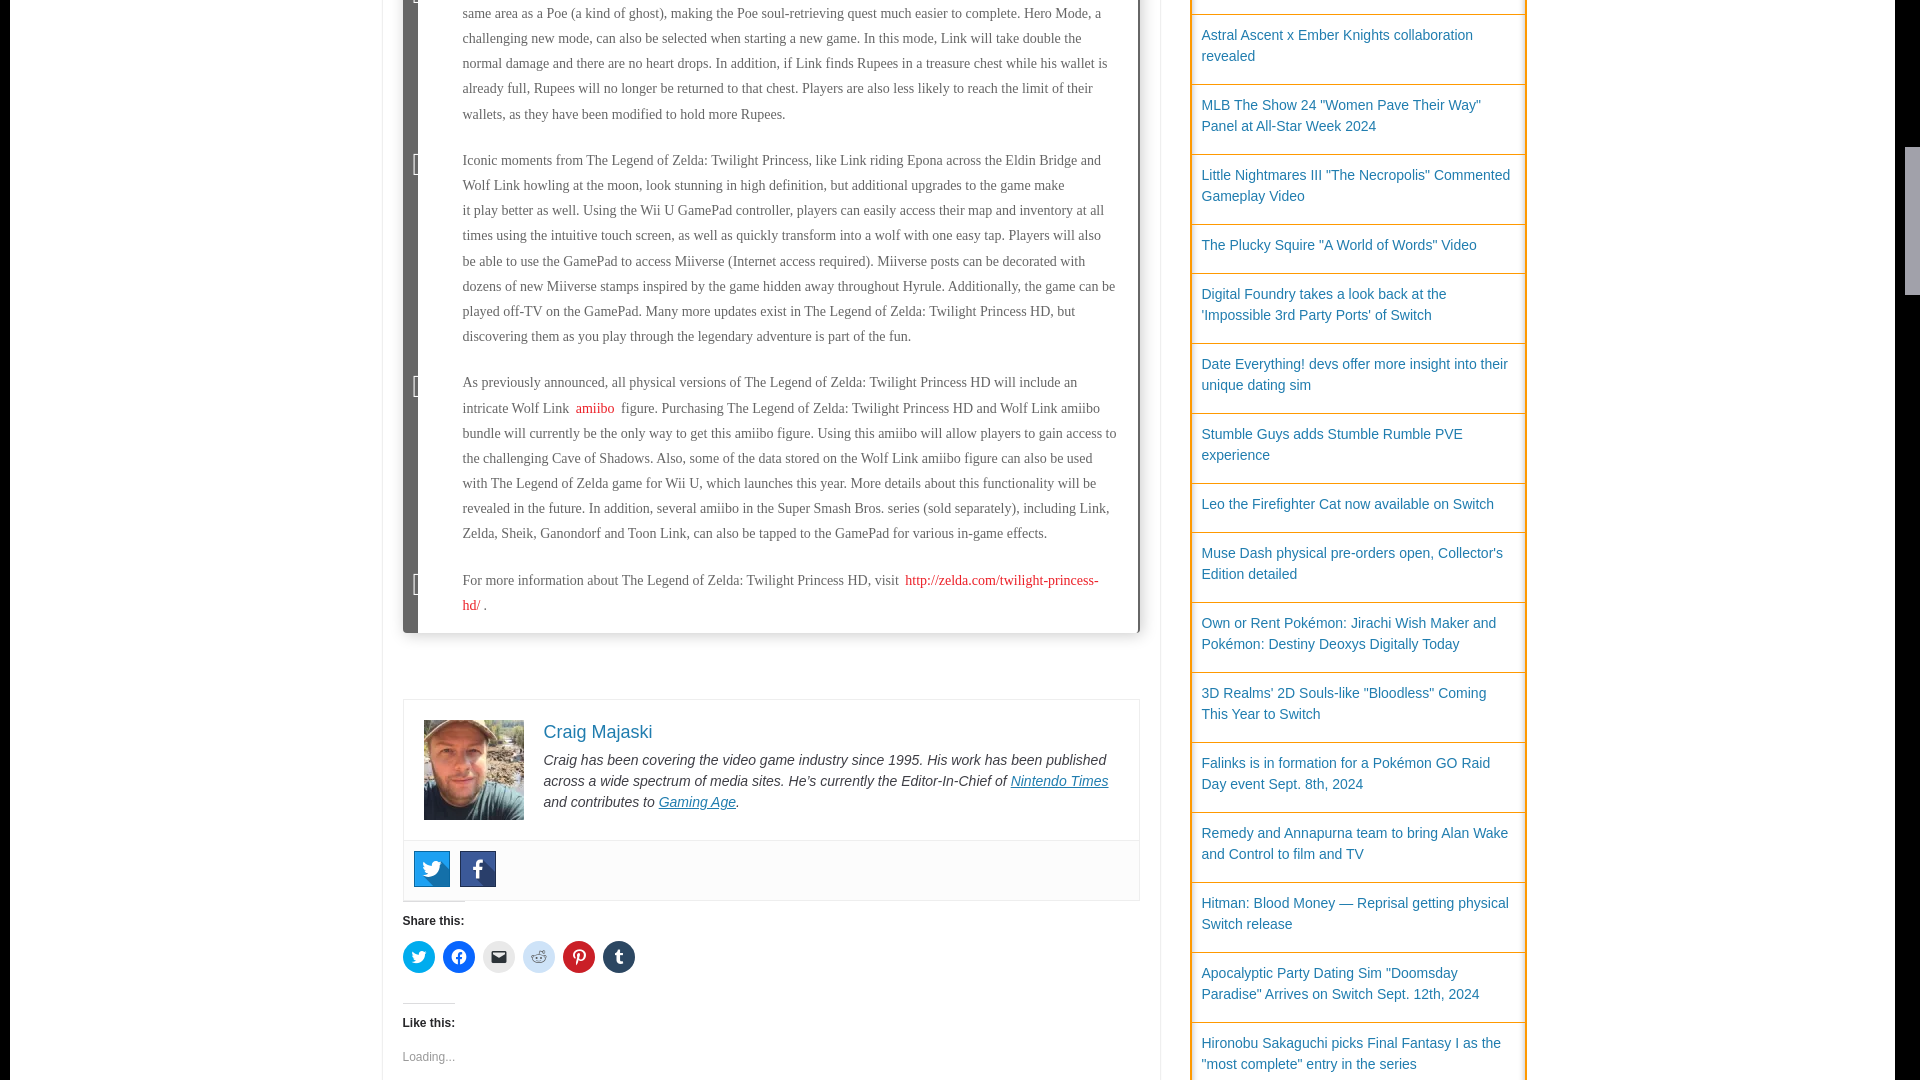 This screenshot has width=1920, height=1080. What do you see at coordinates (432, 868) in the screenshot?
I see `Twitter` at bounding box center [432, 868].